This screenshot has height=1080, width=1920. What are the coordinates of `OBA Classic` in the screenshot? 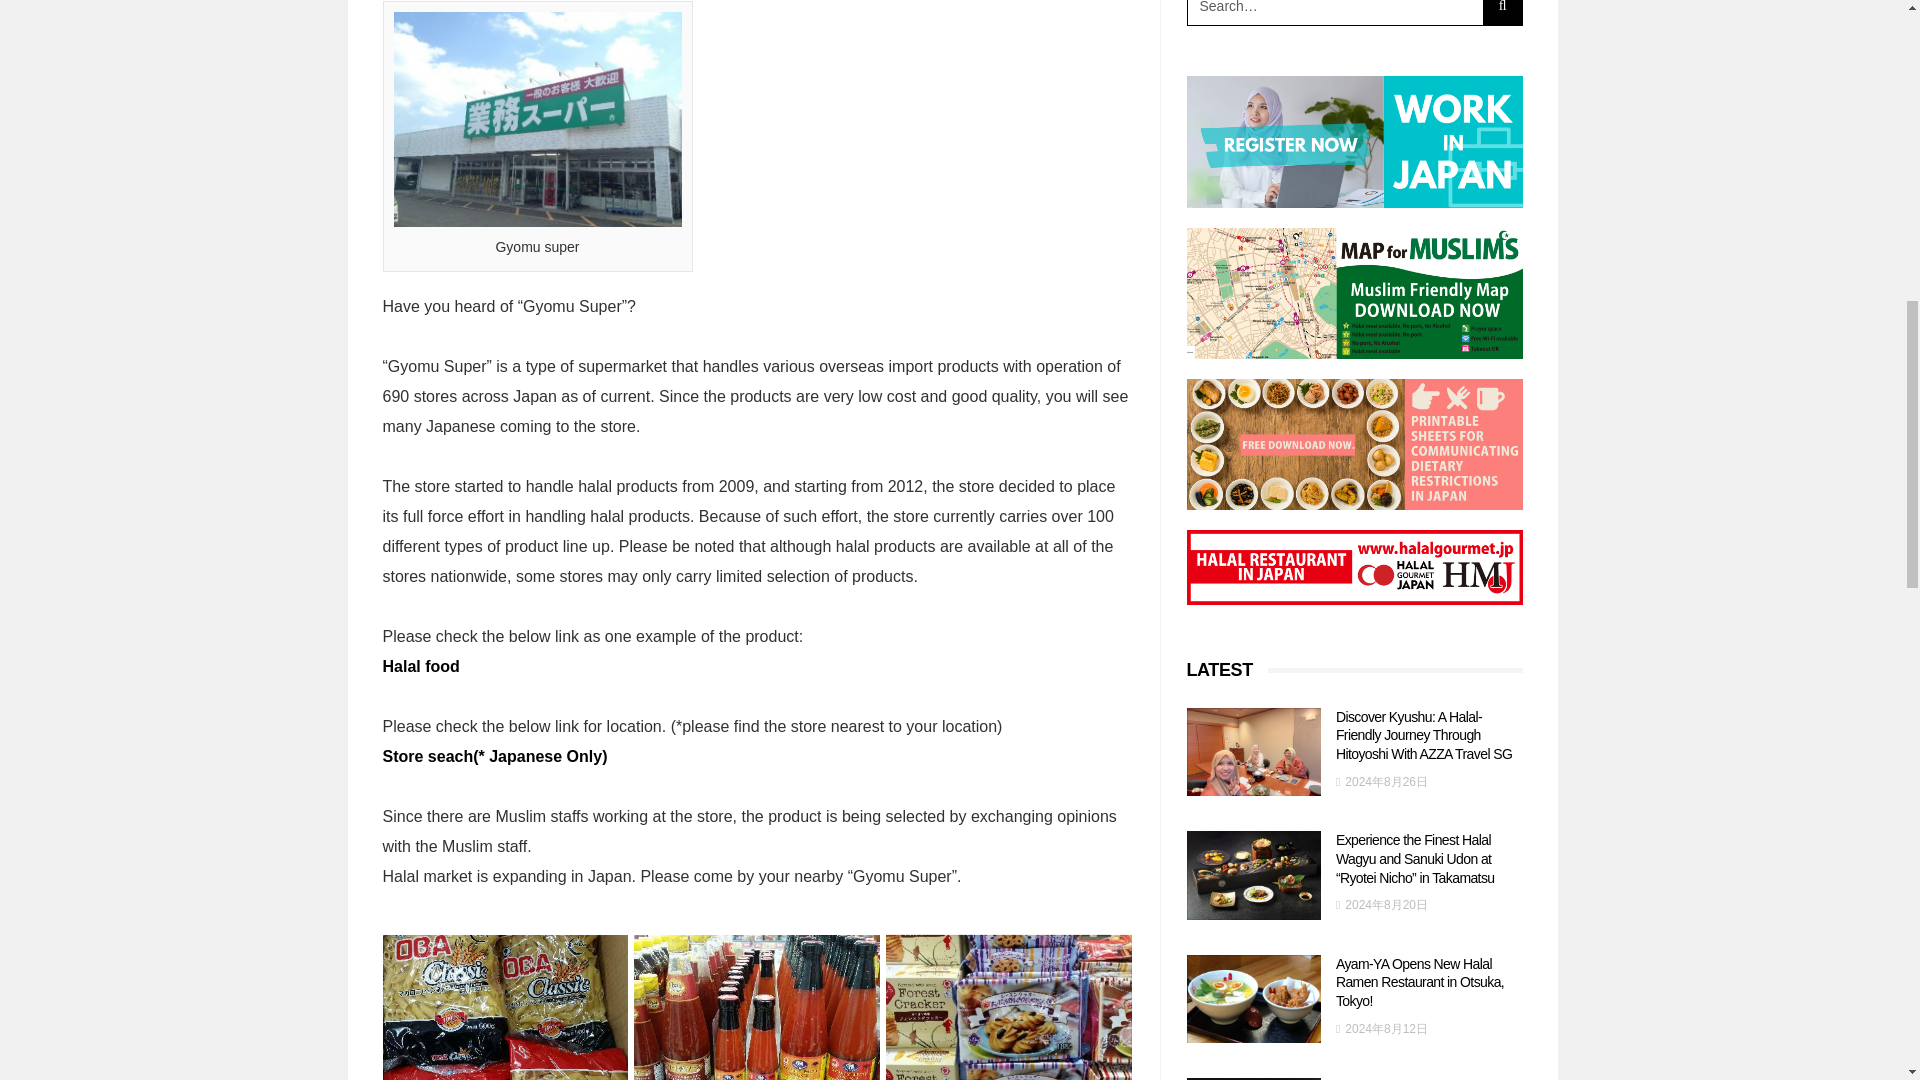 It's located at (504, 1007).